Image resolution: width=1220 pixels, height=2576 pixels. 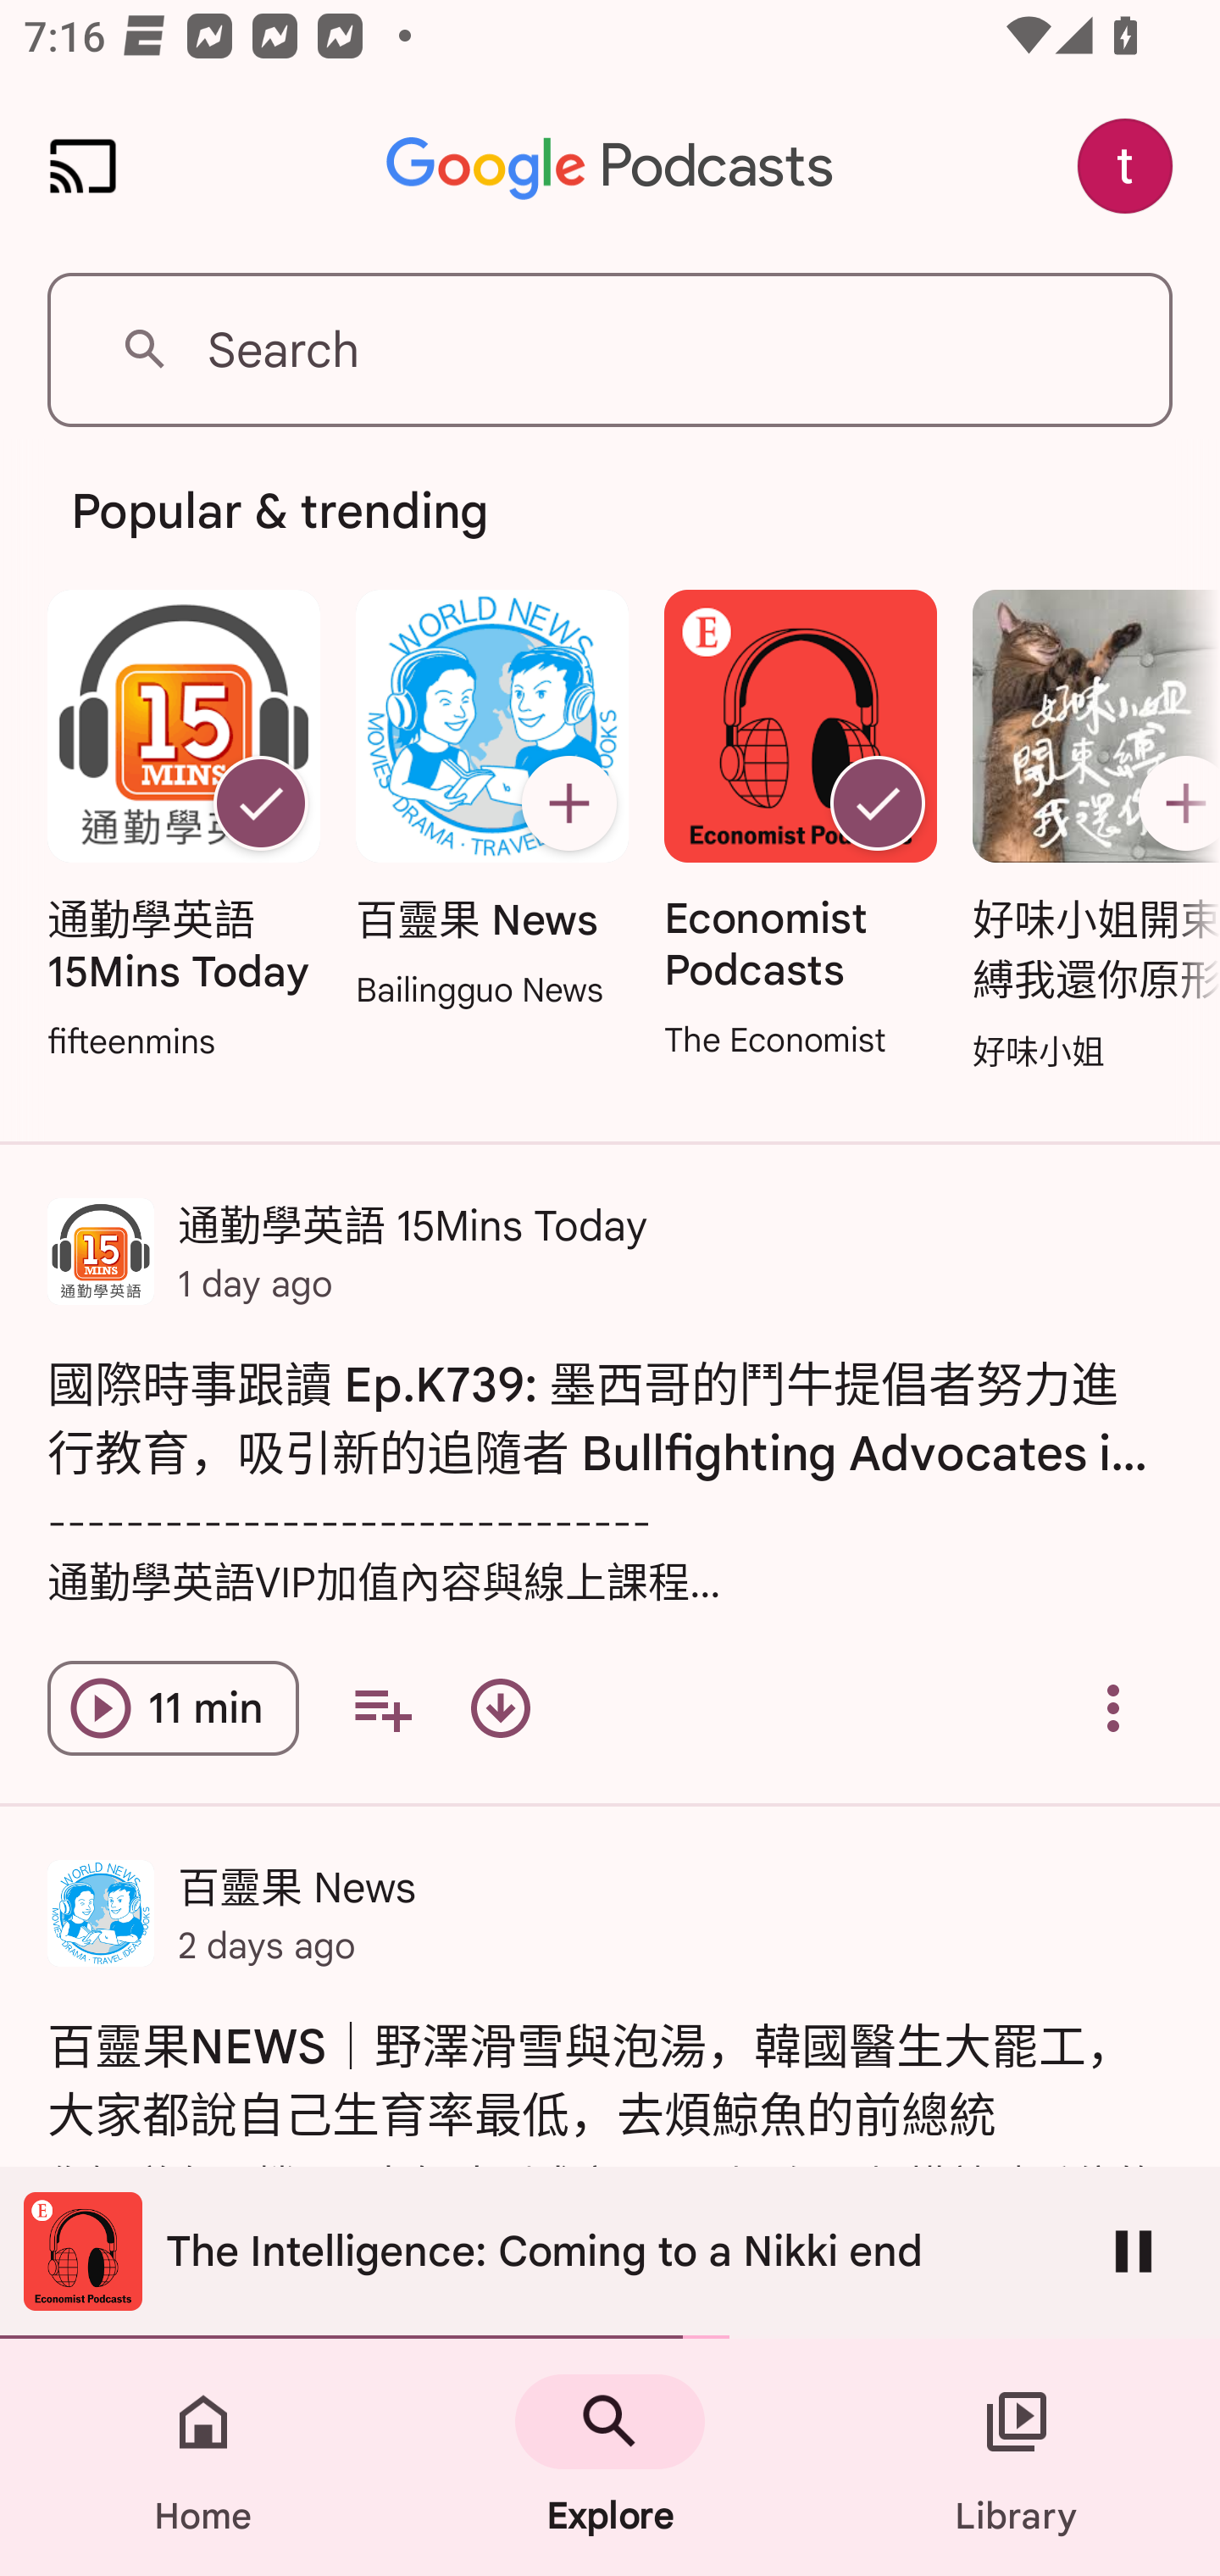 I want to click on Subscribe, so click(x=568, y=803).